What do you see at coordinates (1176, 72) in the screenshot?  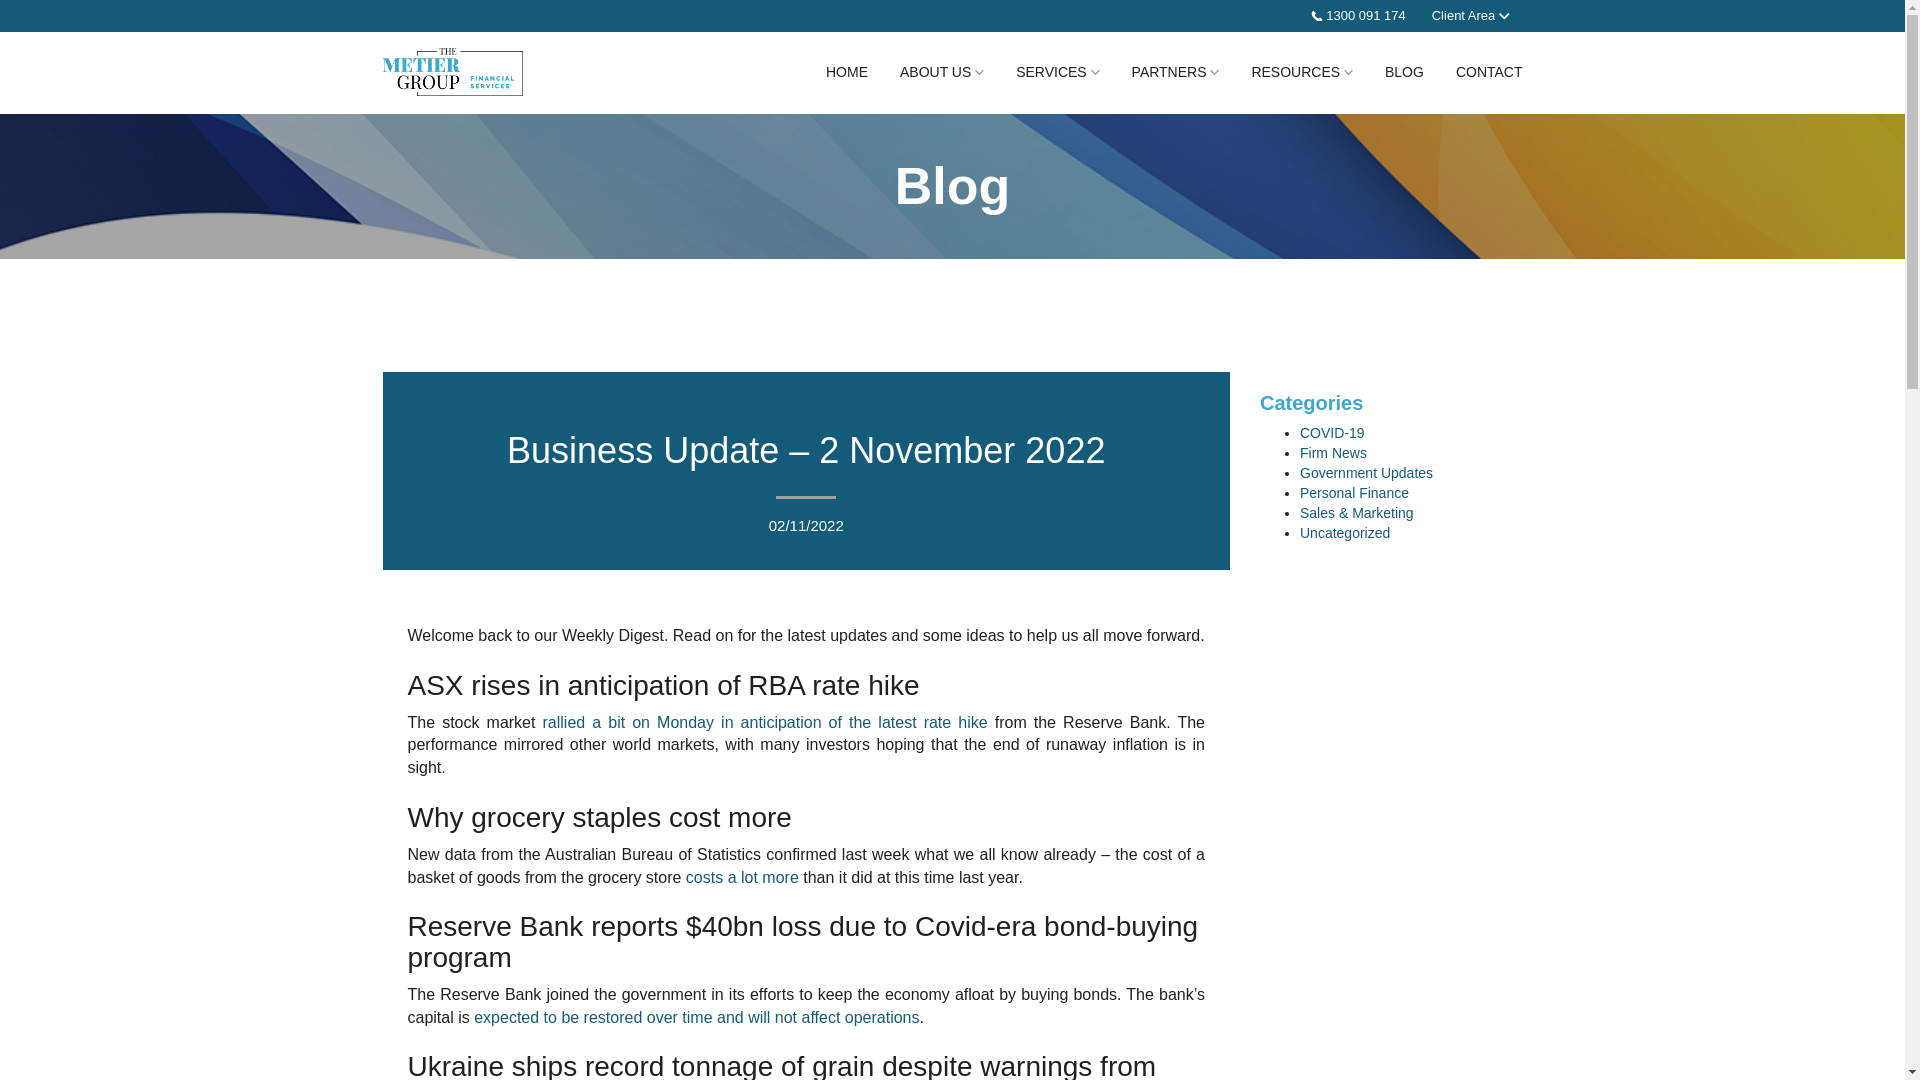 I see `Partners` at bounding box center [1176, 72].